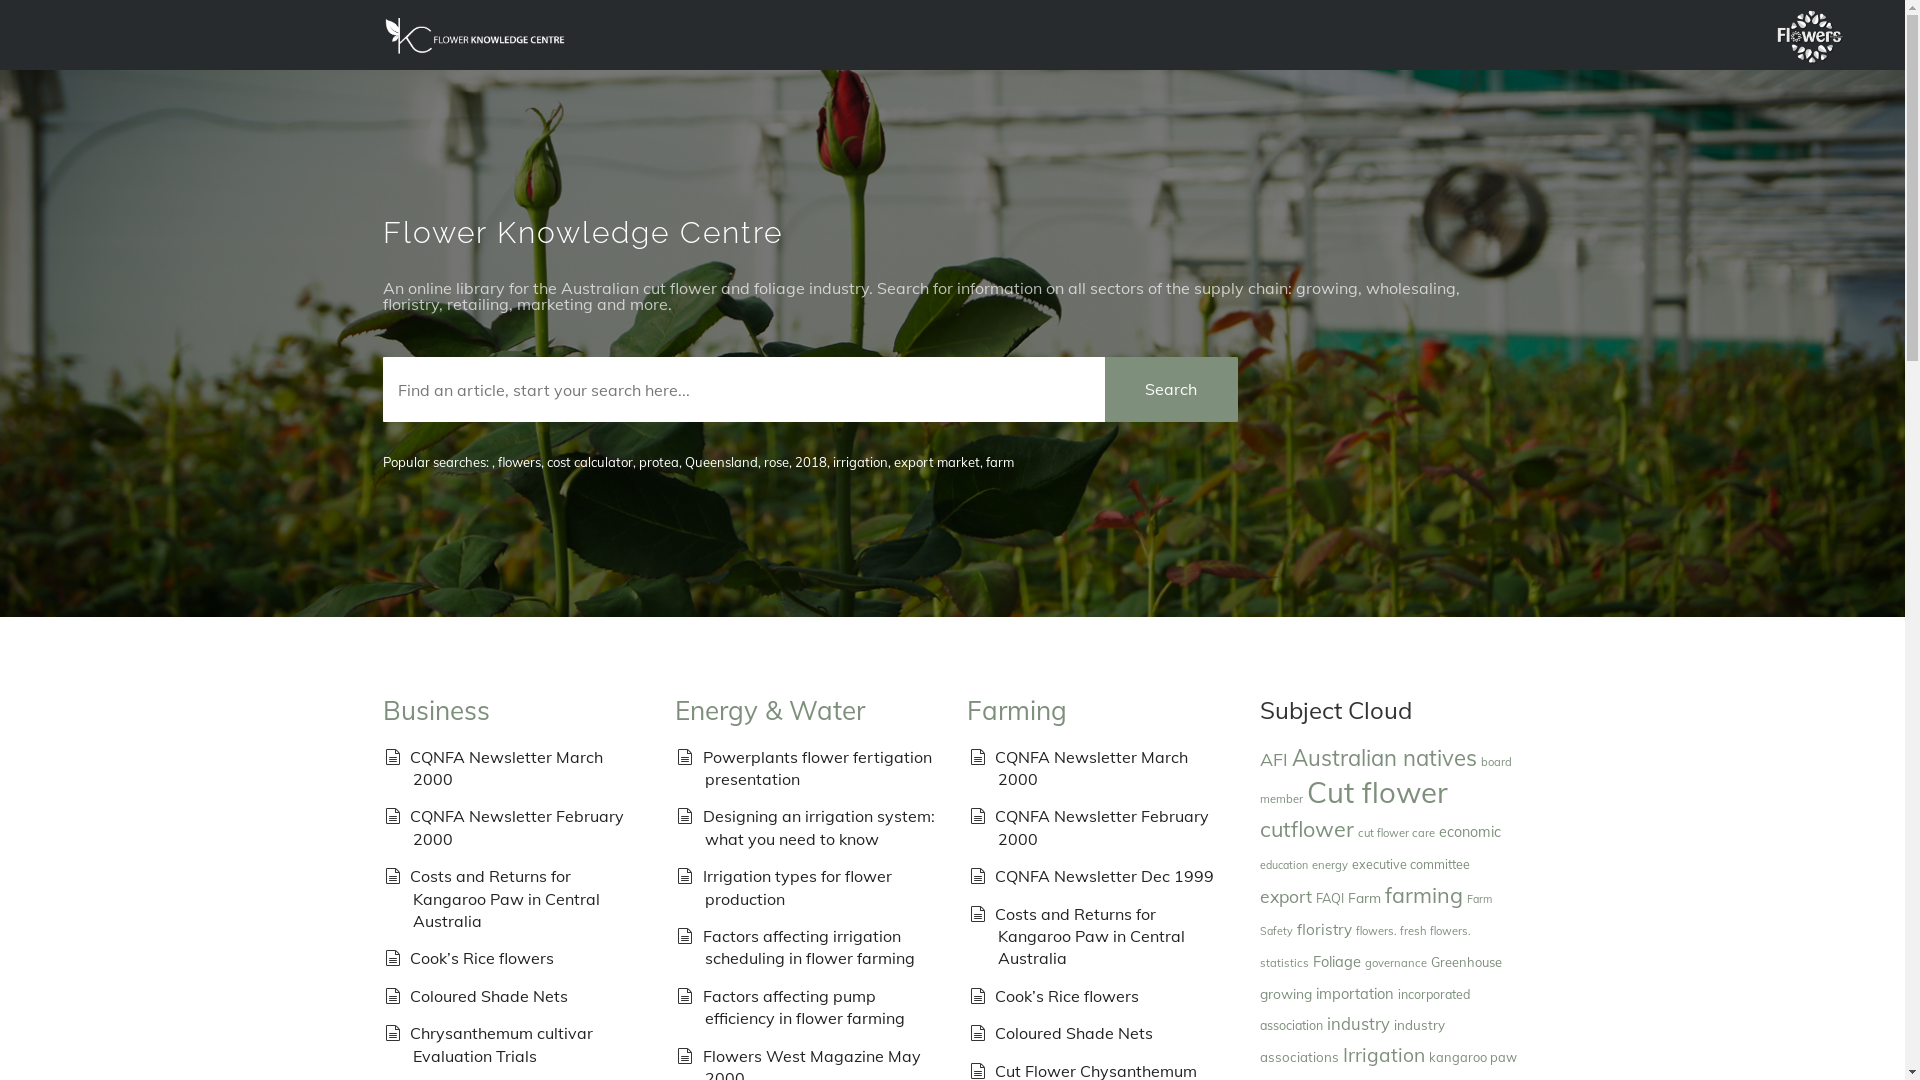  What do you see at coordinates (1286, 896) in the screenshot?
I see `export` at bounding box center [1286, 896].